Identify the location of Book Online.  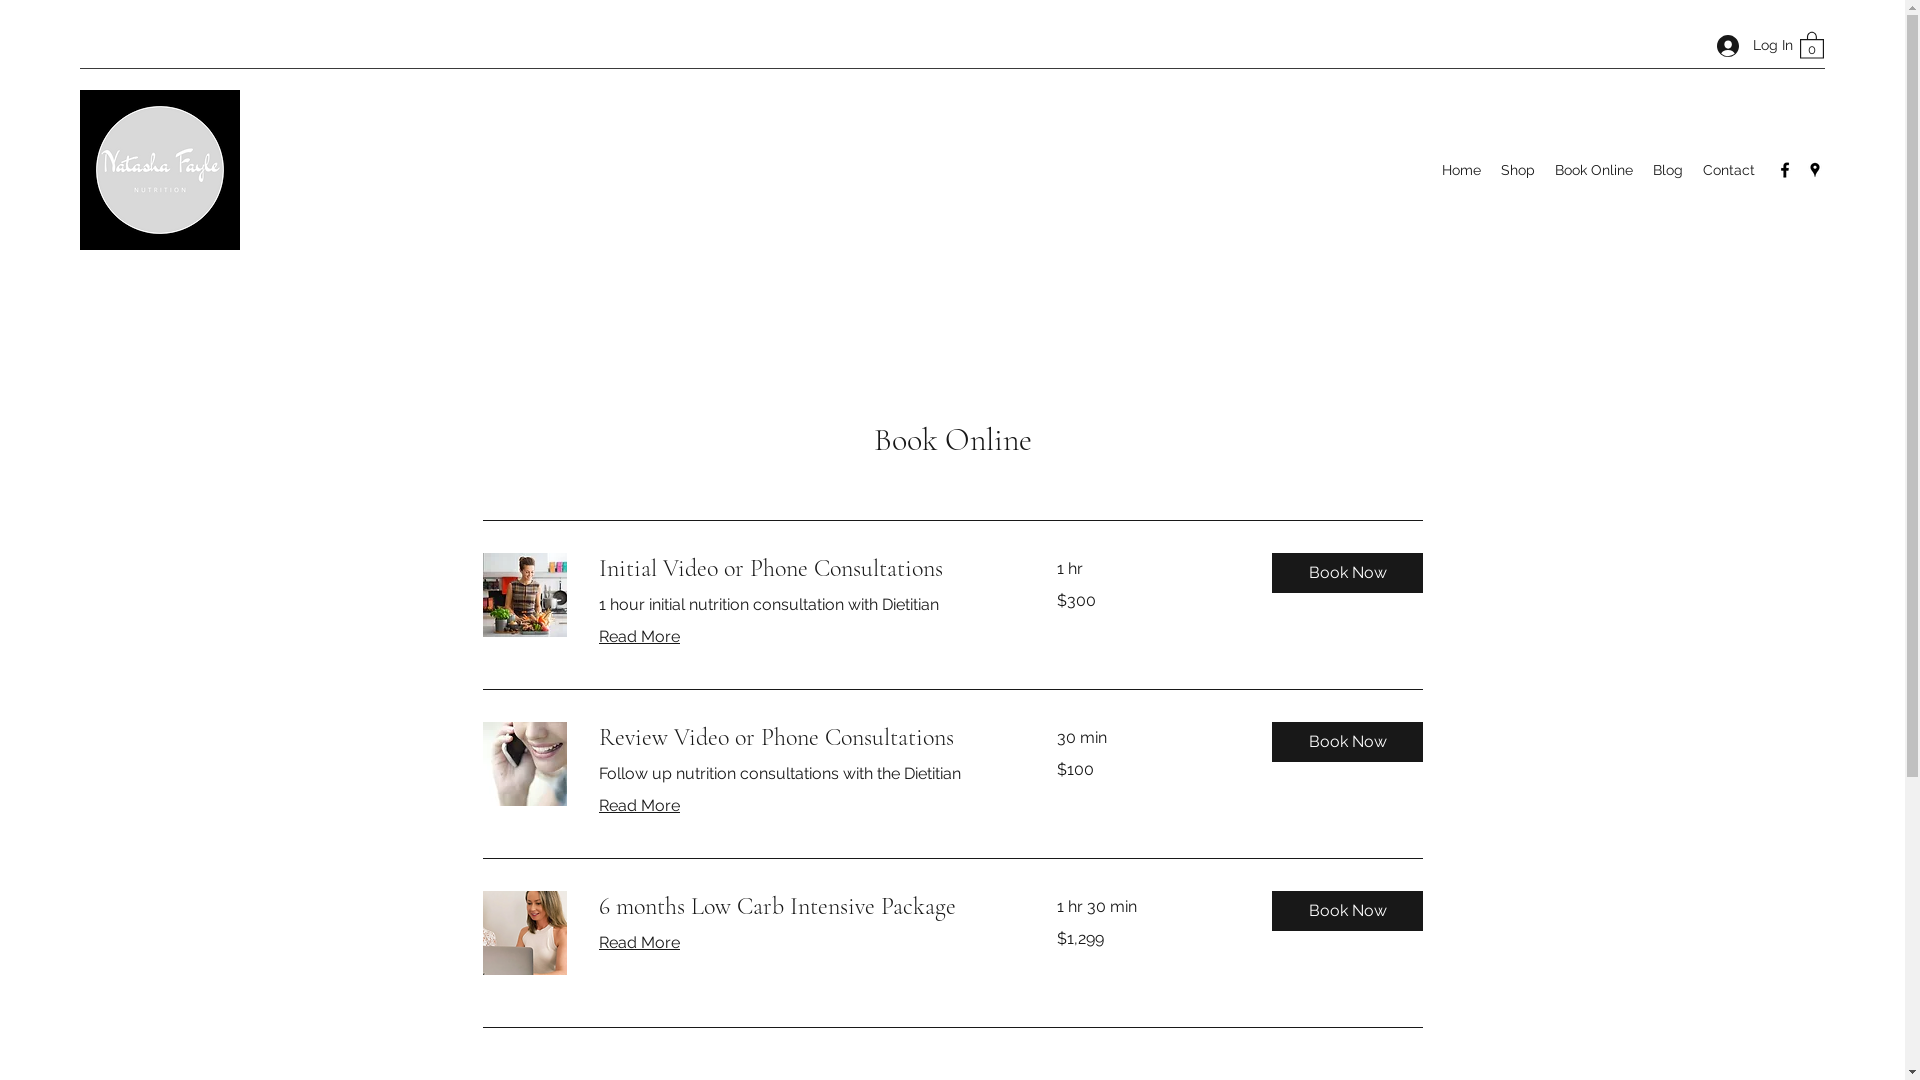
(1594, 170).